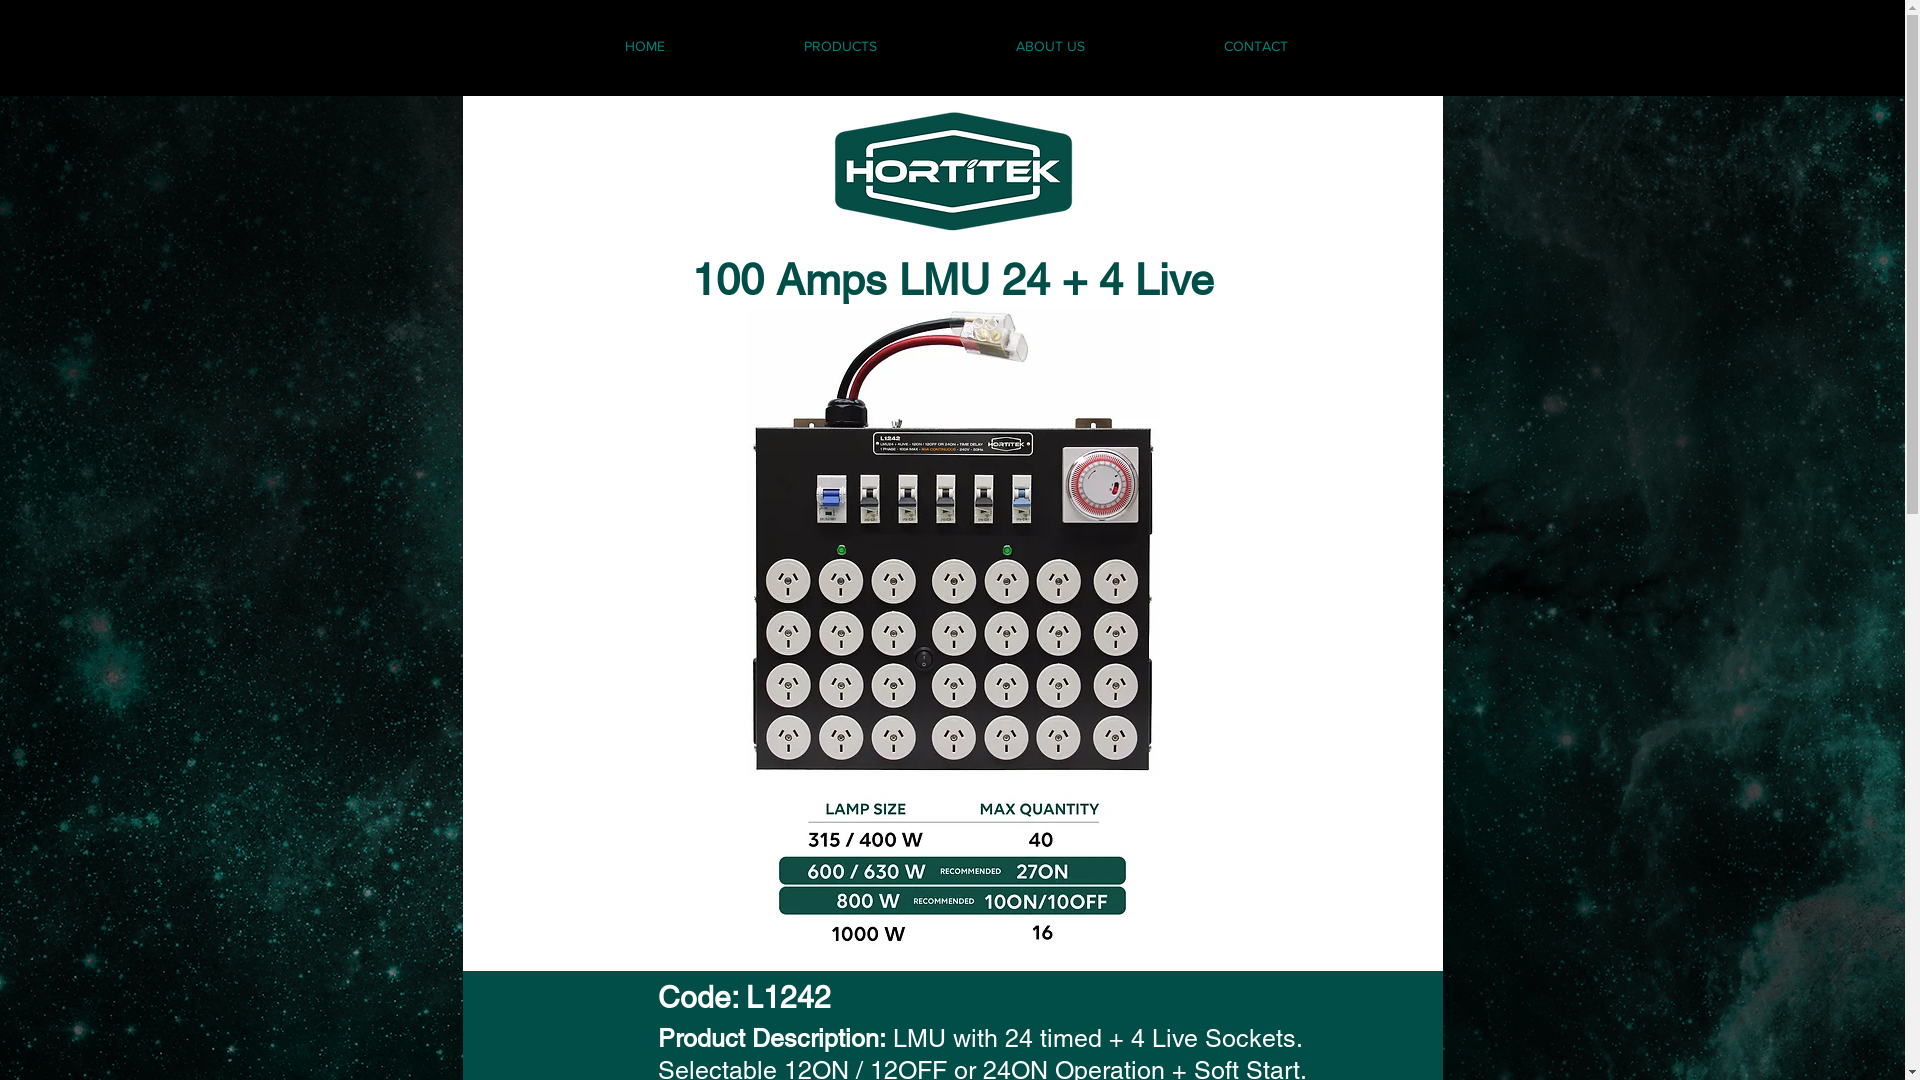 The image size is (1920, 1080). What do you see at coordinates (840, 46) in the screenshot?
I see `PRODUCTS` at bounding box center [840, 46].